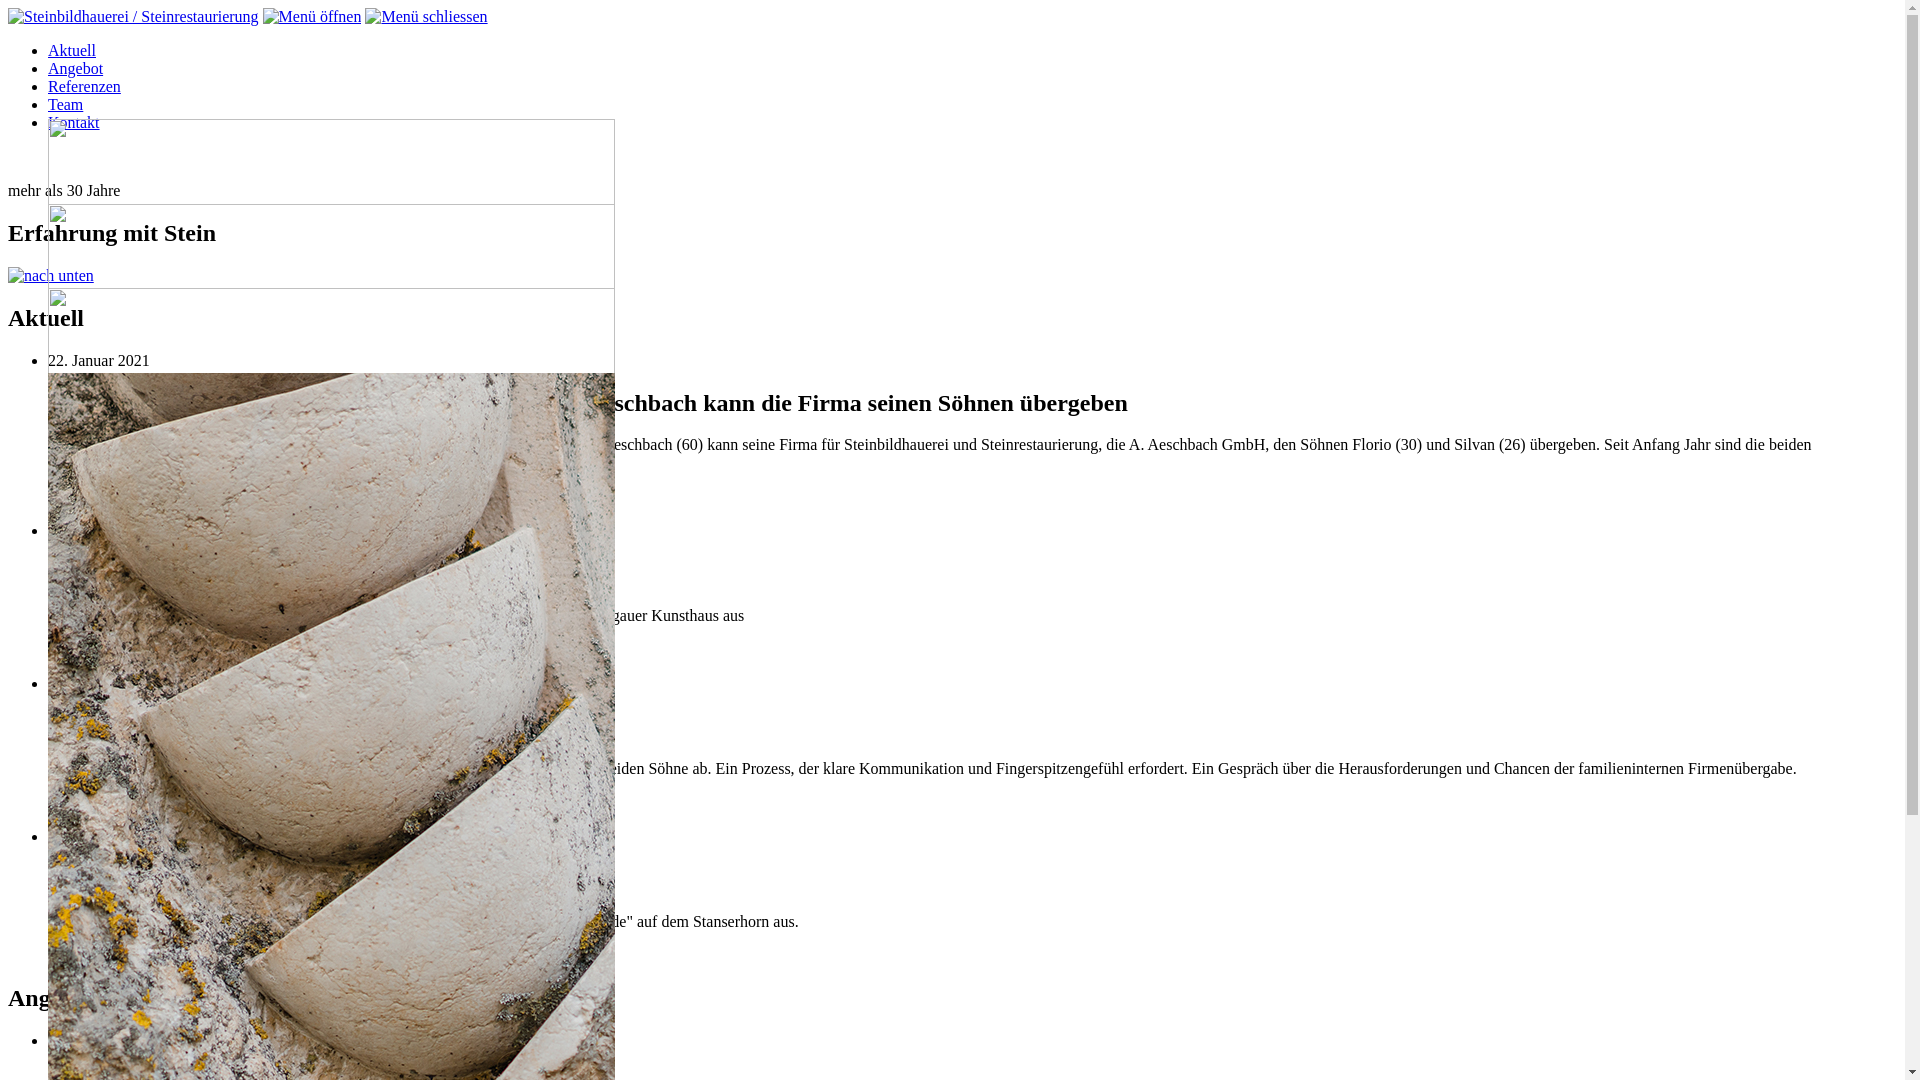 This screenshot has width=1920, height=1080. I want to click on https://www.aargauerkunsthaus.ch/ausstellungen/663, so click(218, 650).